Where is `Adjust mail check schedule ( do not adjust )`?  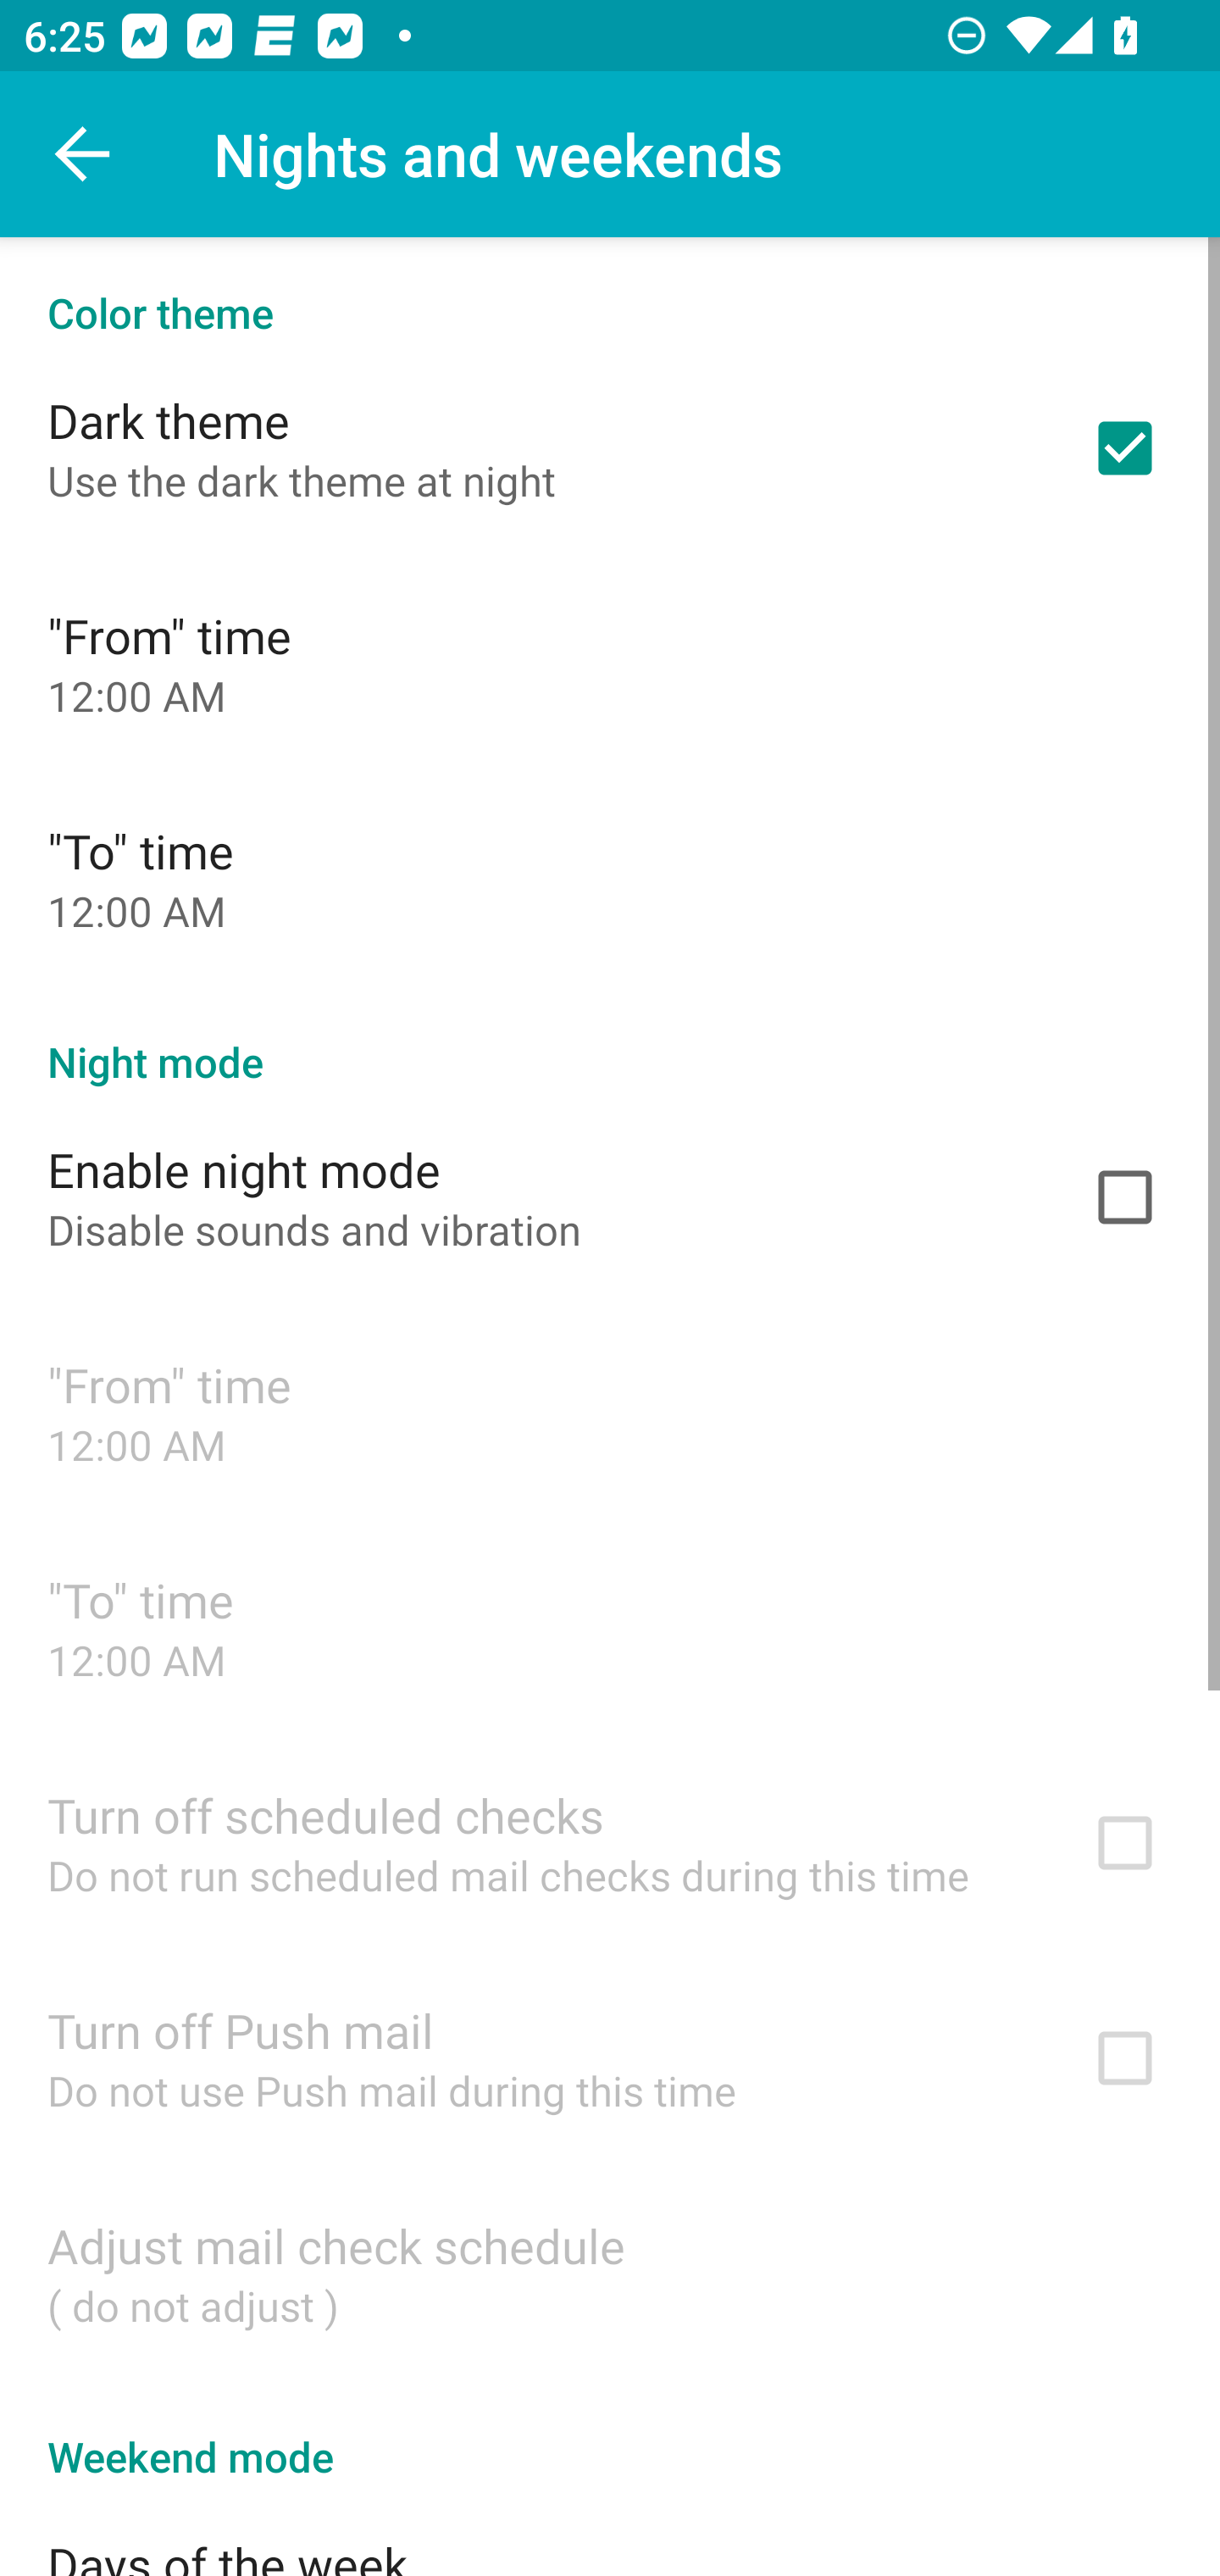 Adjust mail check schedule ( do not adjust ) is located at coordinates (610, 2273).